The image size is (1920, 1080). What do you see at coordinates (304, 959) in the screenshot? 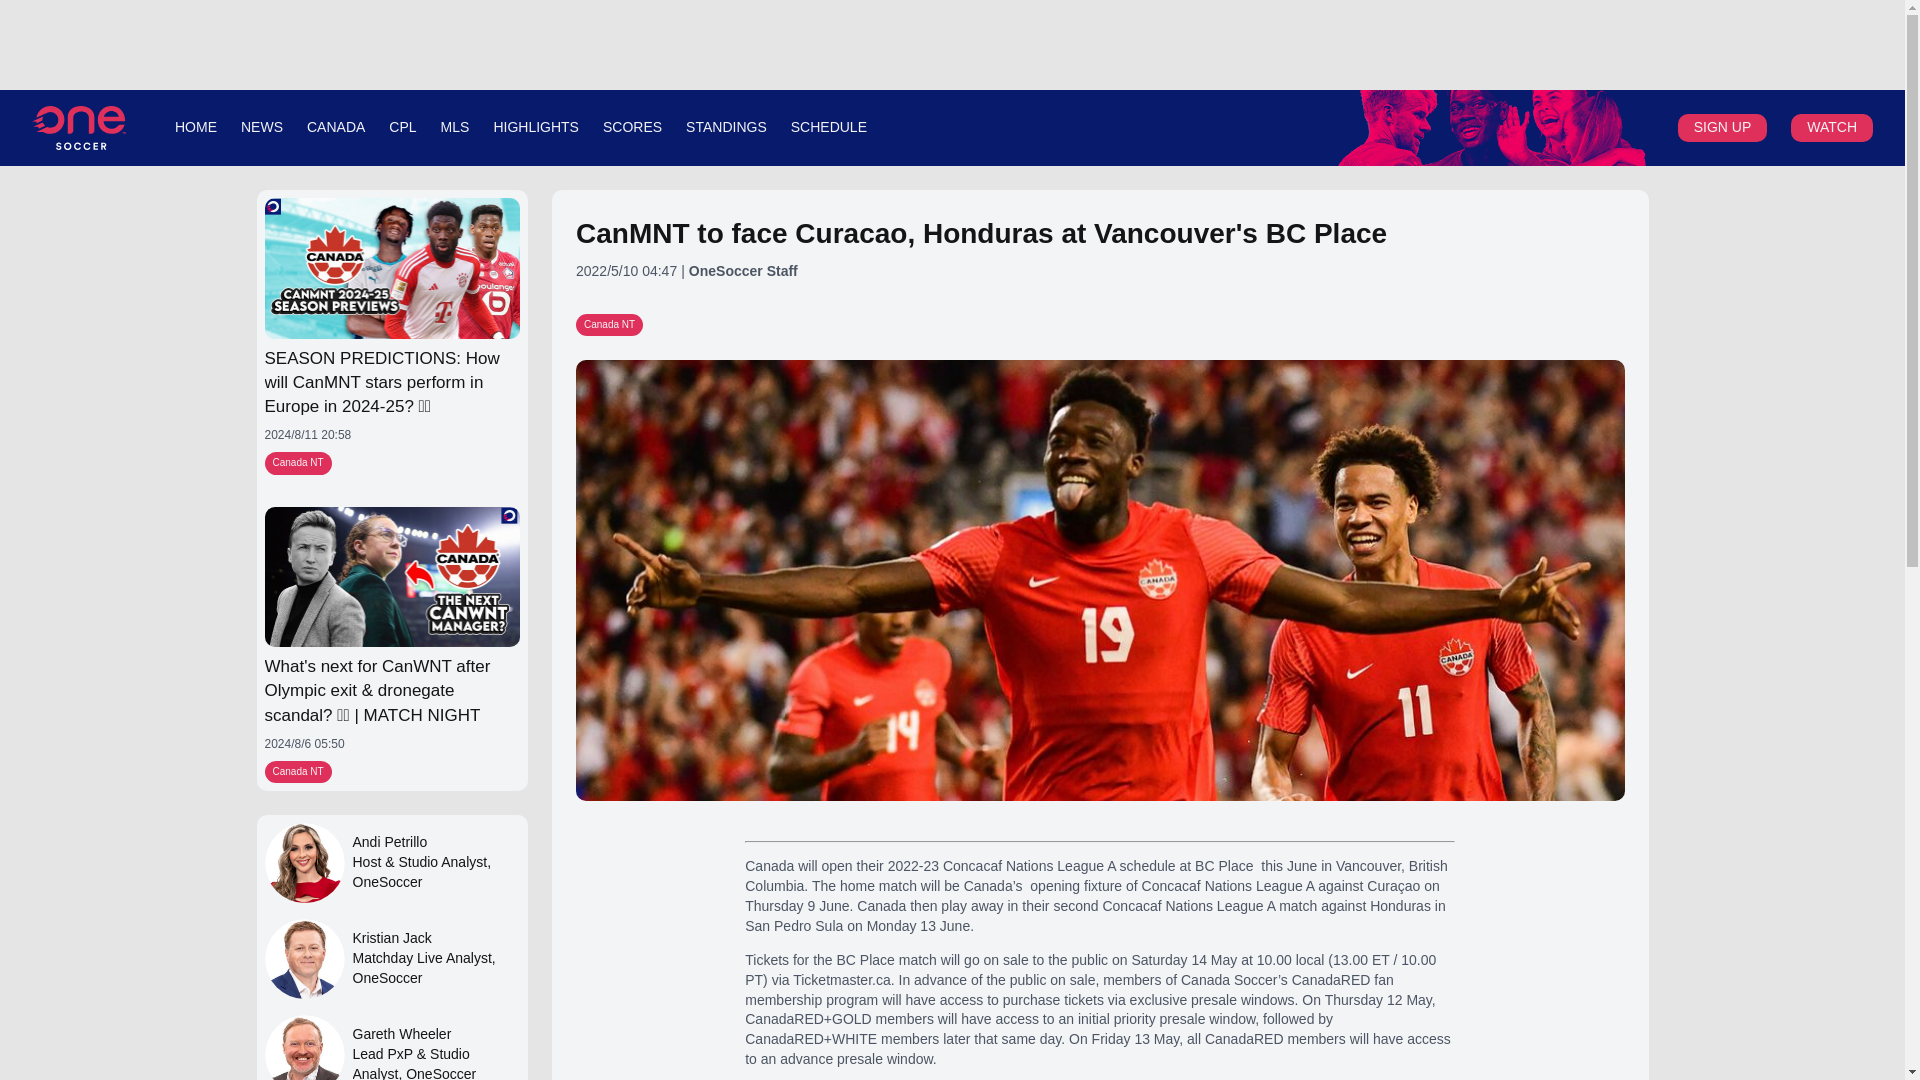
I see `Kristian Jack` at bounding box center [304, 959].